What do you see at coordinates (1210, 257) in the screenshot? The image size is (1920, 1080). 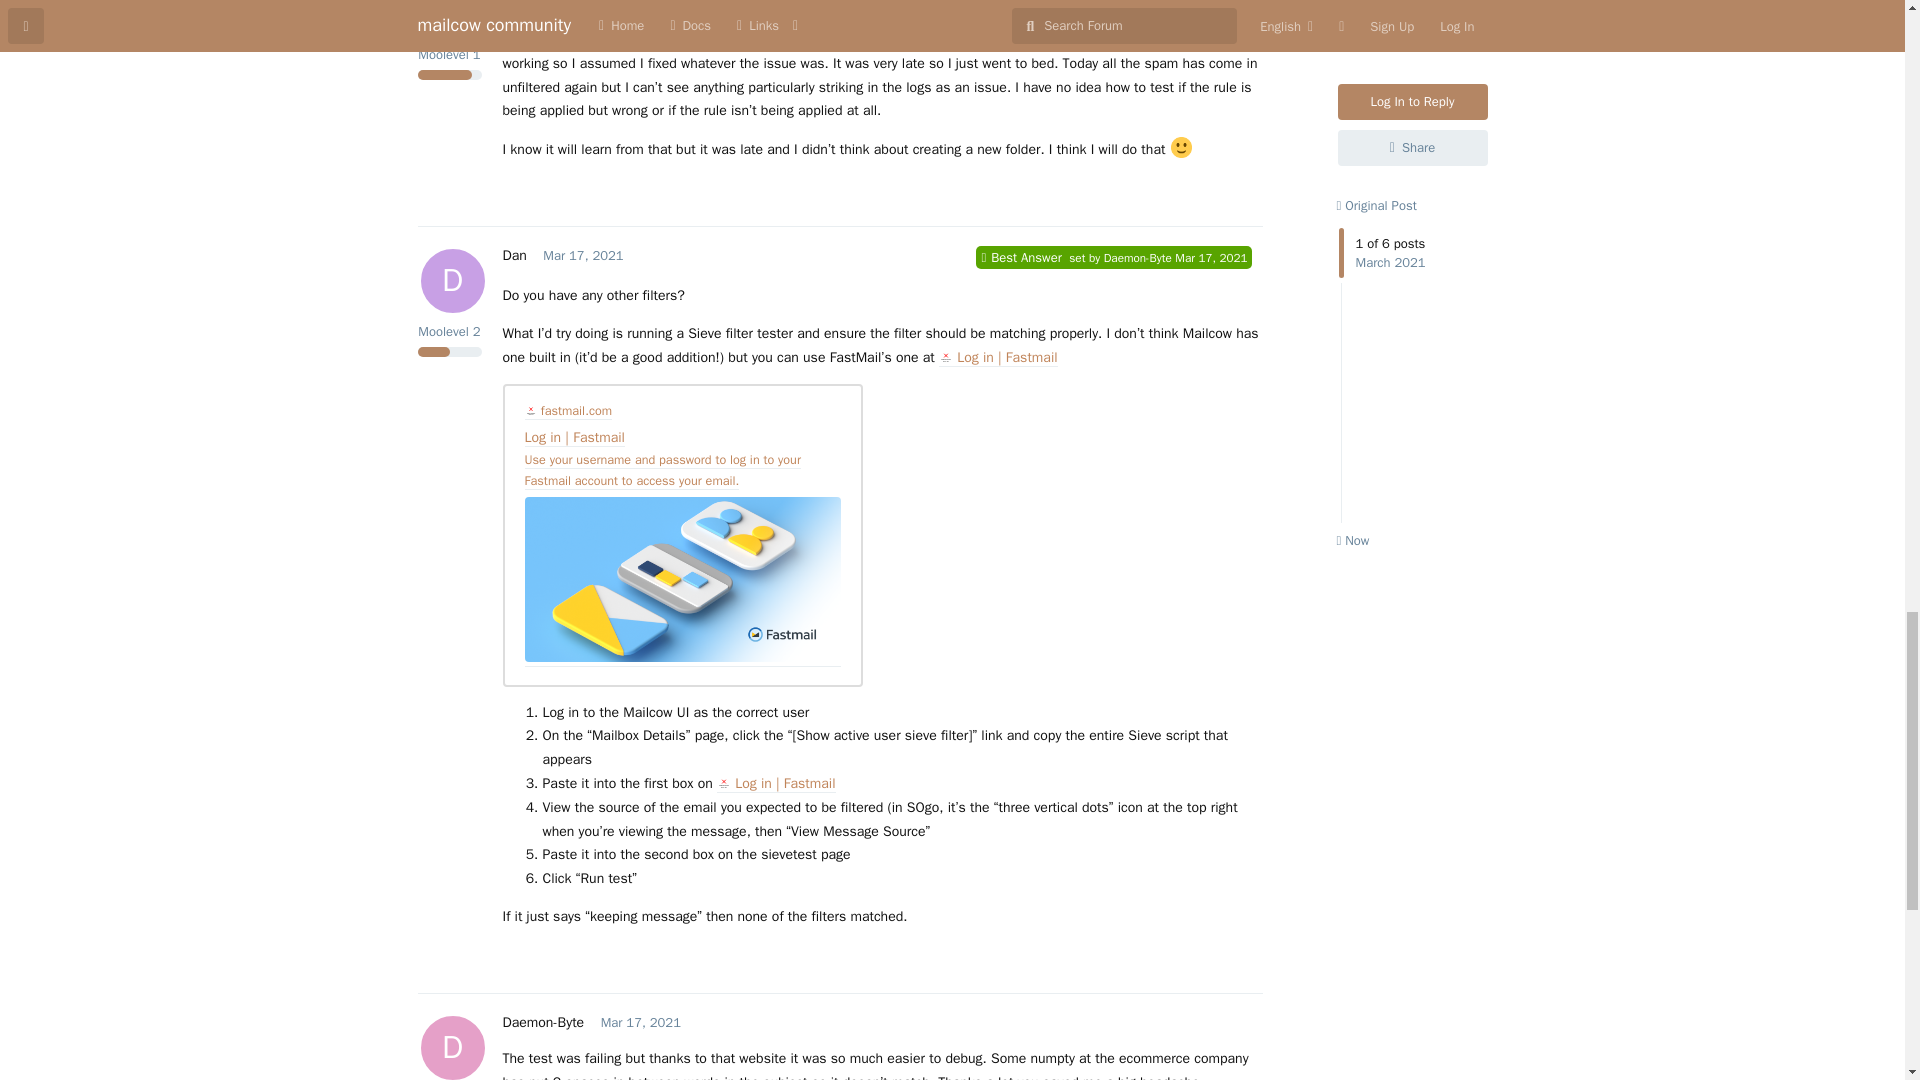 I see `Wednesday, March 17, 2021 5:18 AM` at bounding box center [1210, 257].